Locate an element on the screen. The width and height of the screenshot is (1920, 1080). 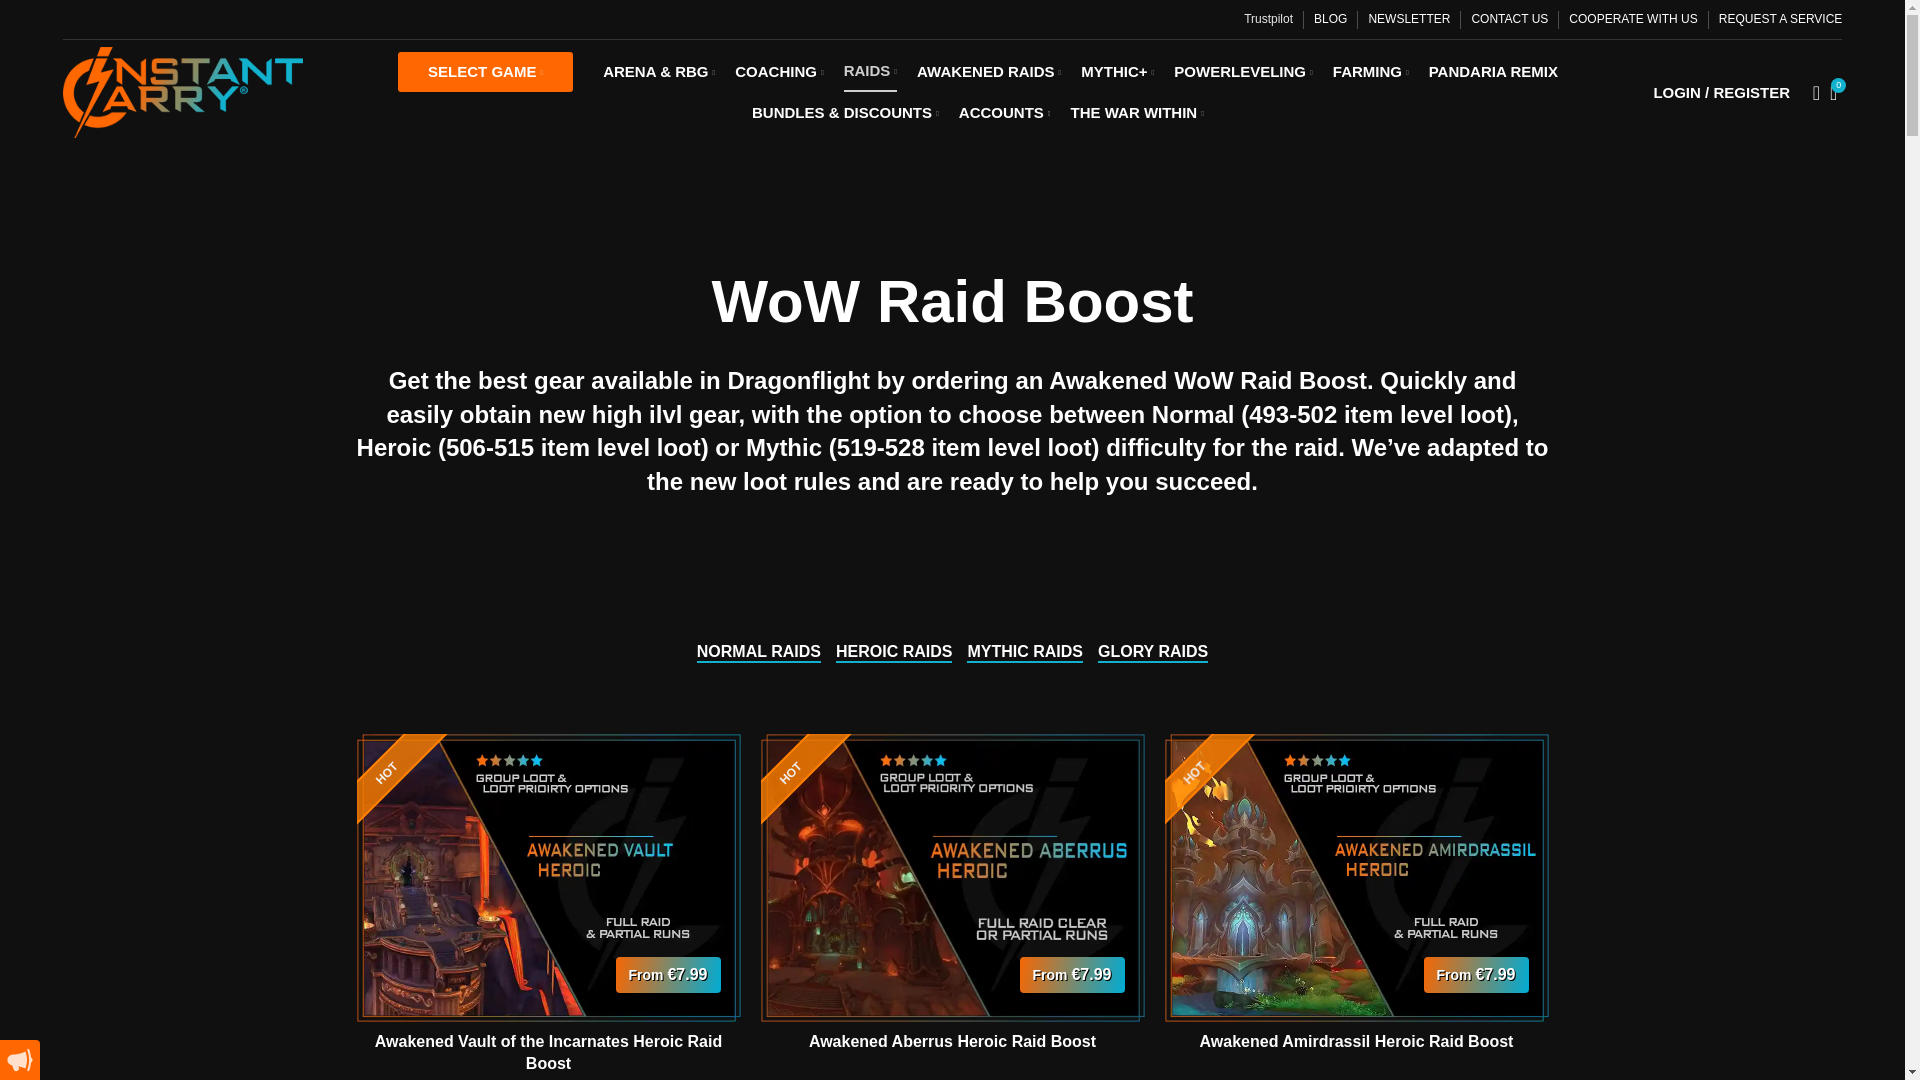
My account is located at coordinates (1722, 92).